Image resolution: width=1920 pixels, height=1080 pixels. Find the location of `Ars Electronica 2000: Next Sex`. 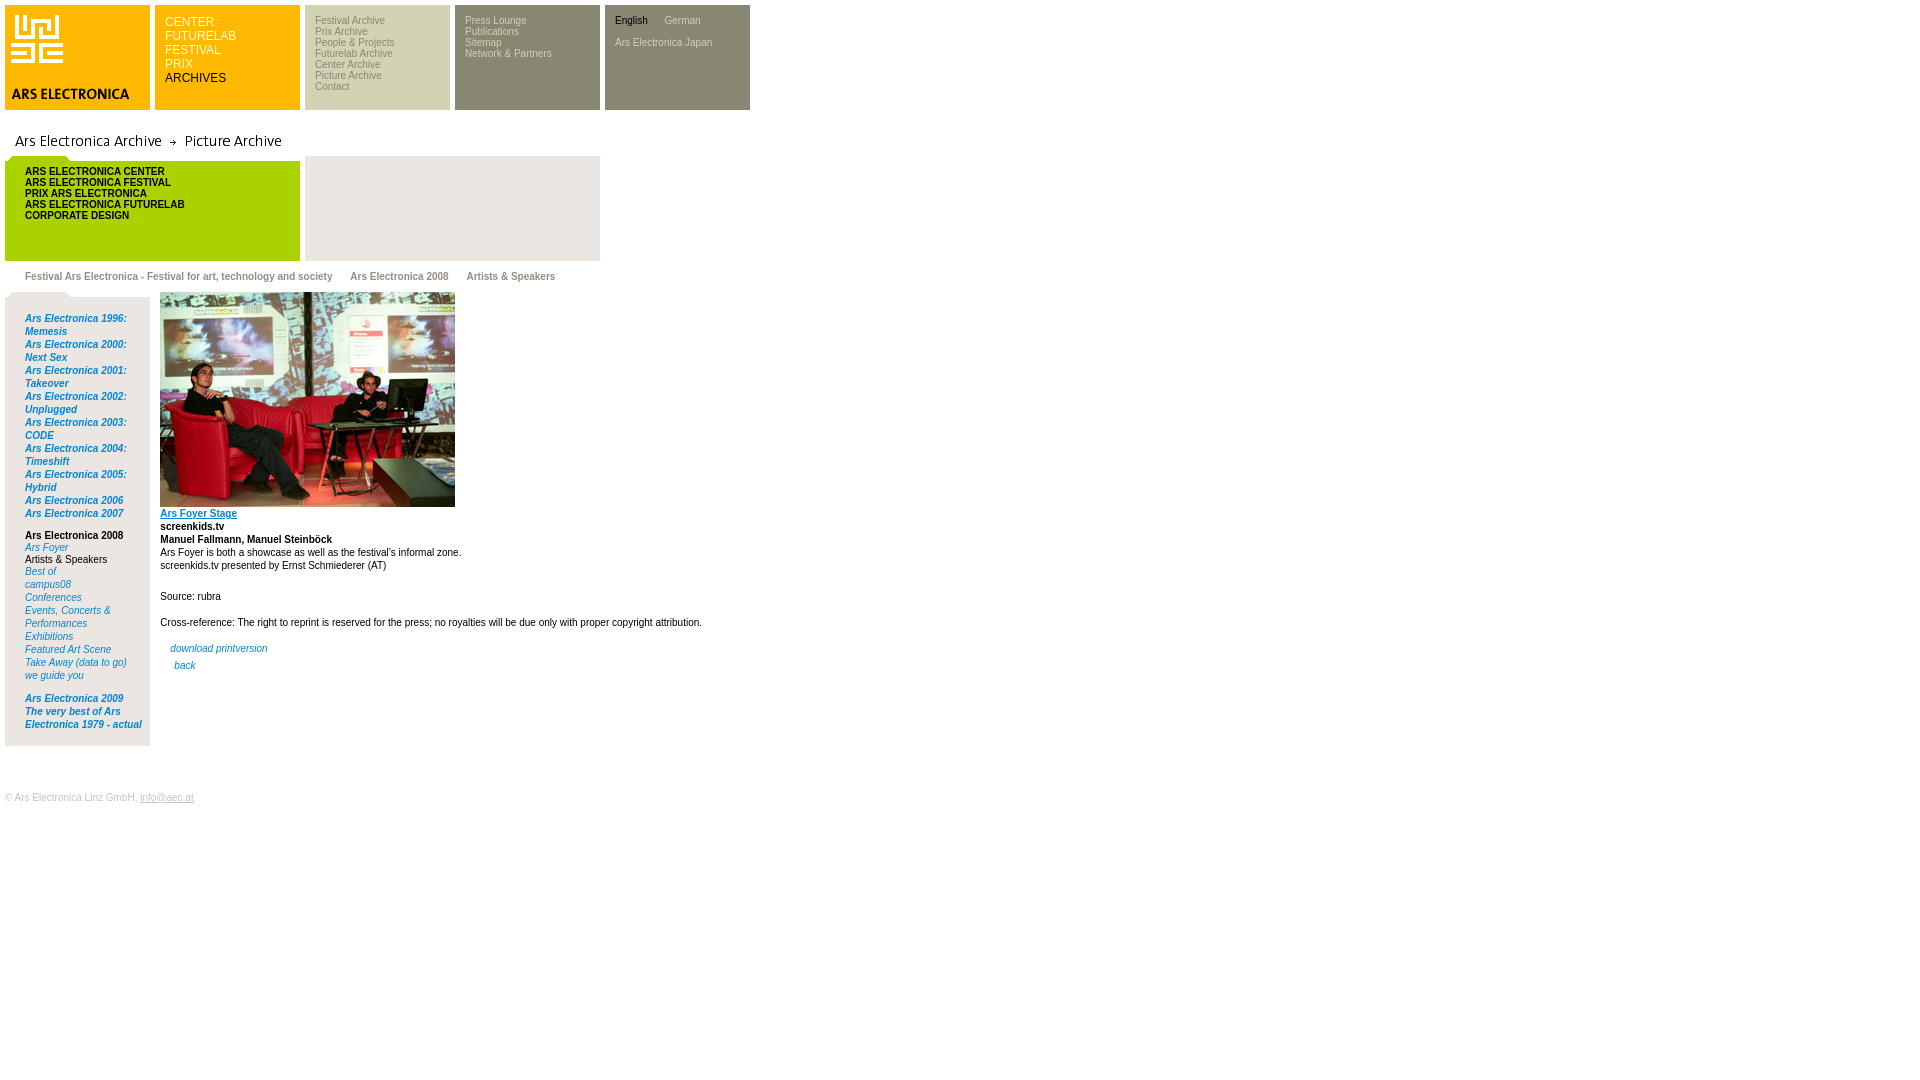

Ars Electronica 2000: Next Sex is located at coordinates (75, 350).